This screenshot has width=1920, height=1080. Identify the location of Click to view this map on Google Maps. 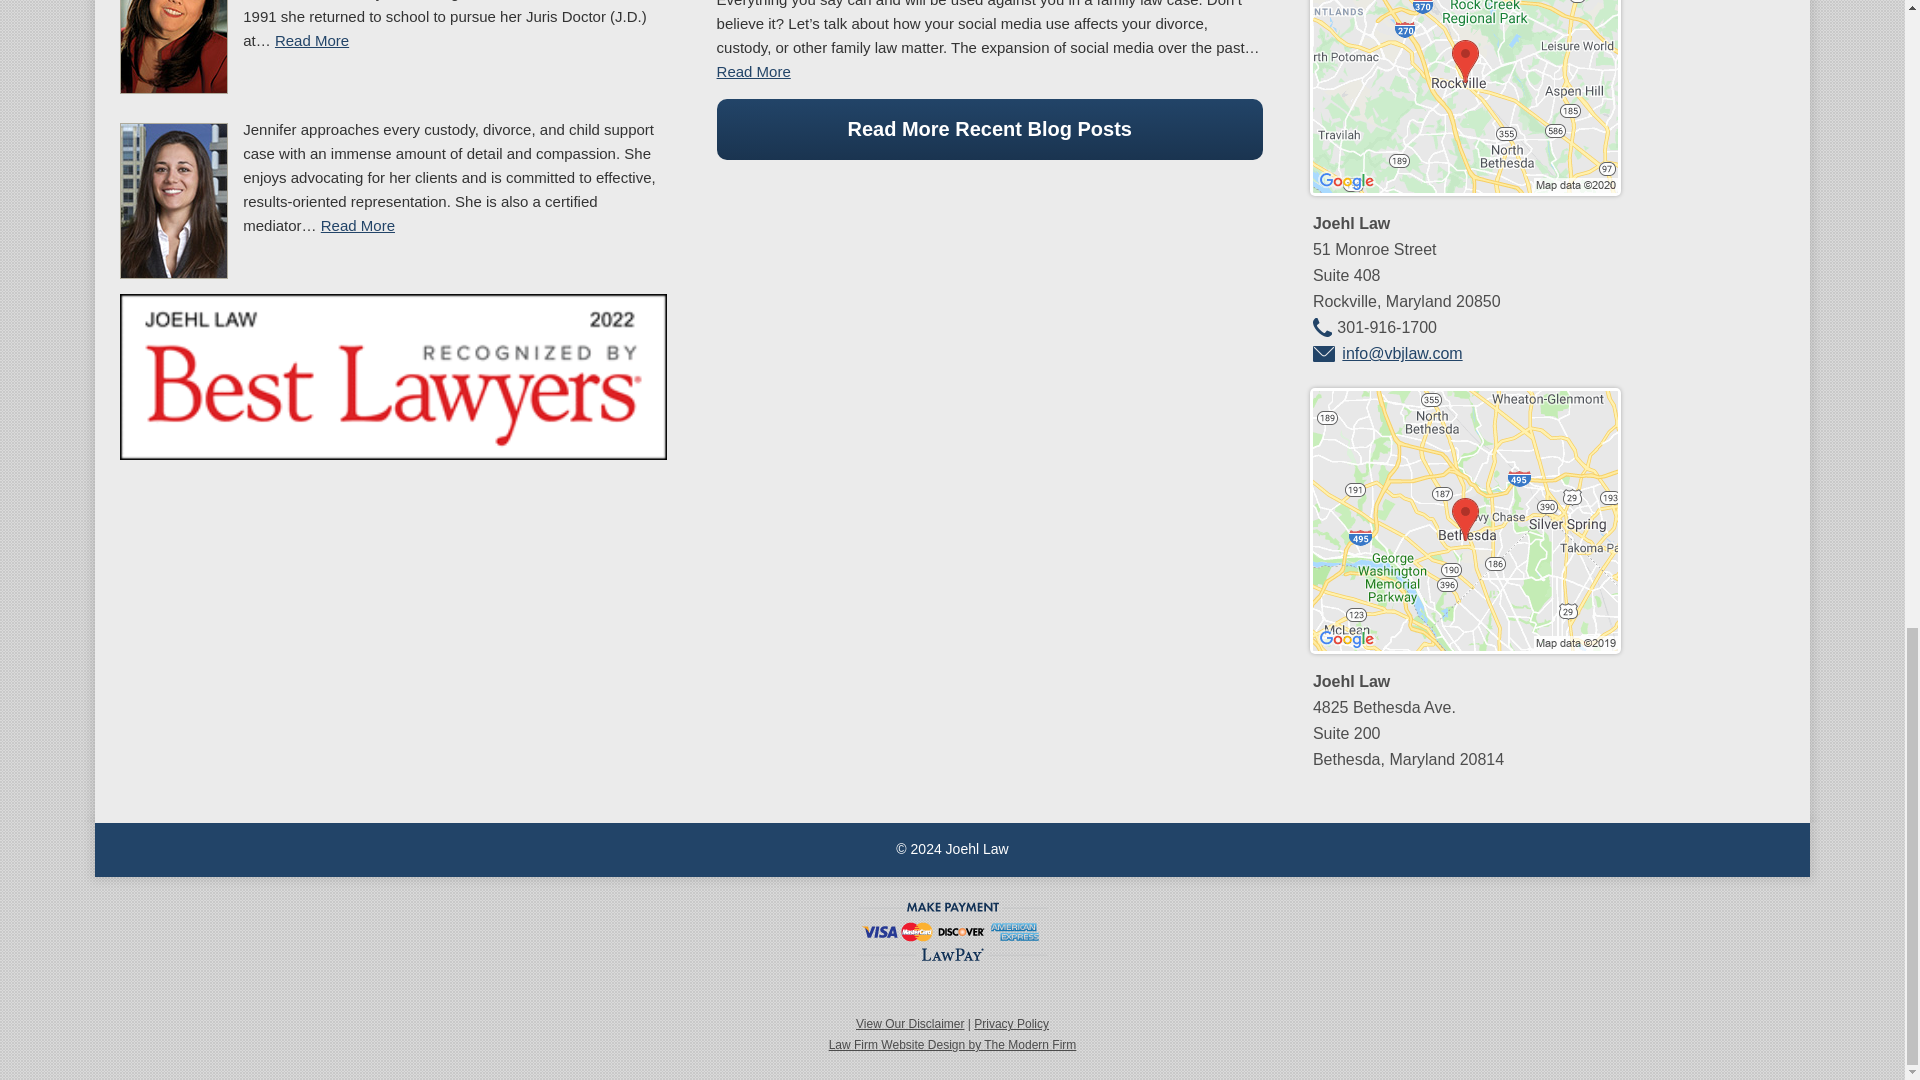
(1466, 187).